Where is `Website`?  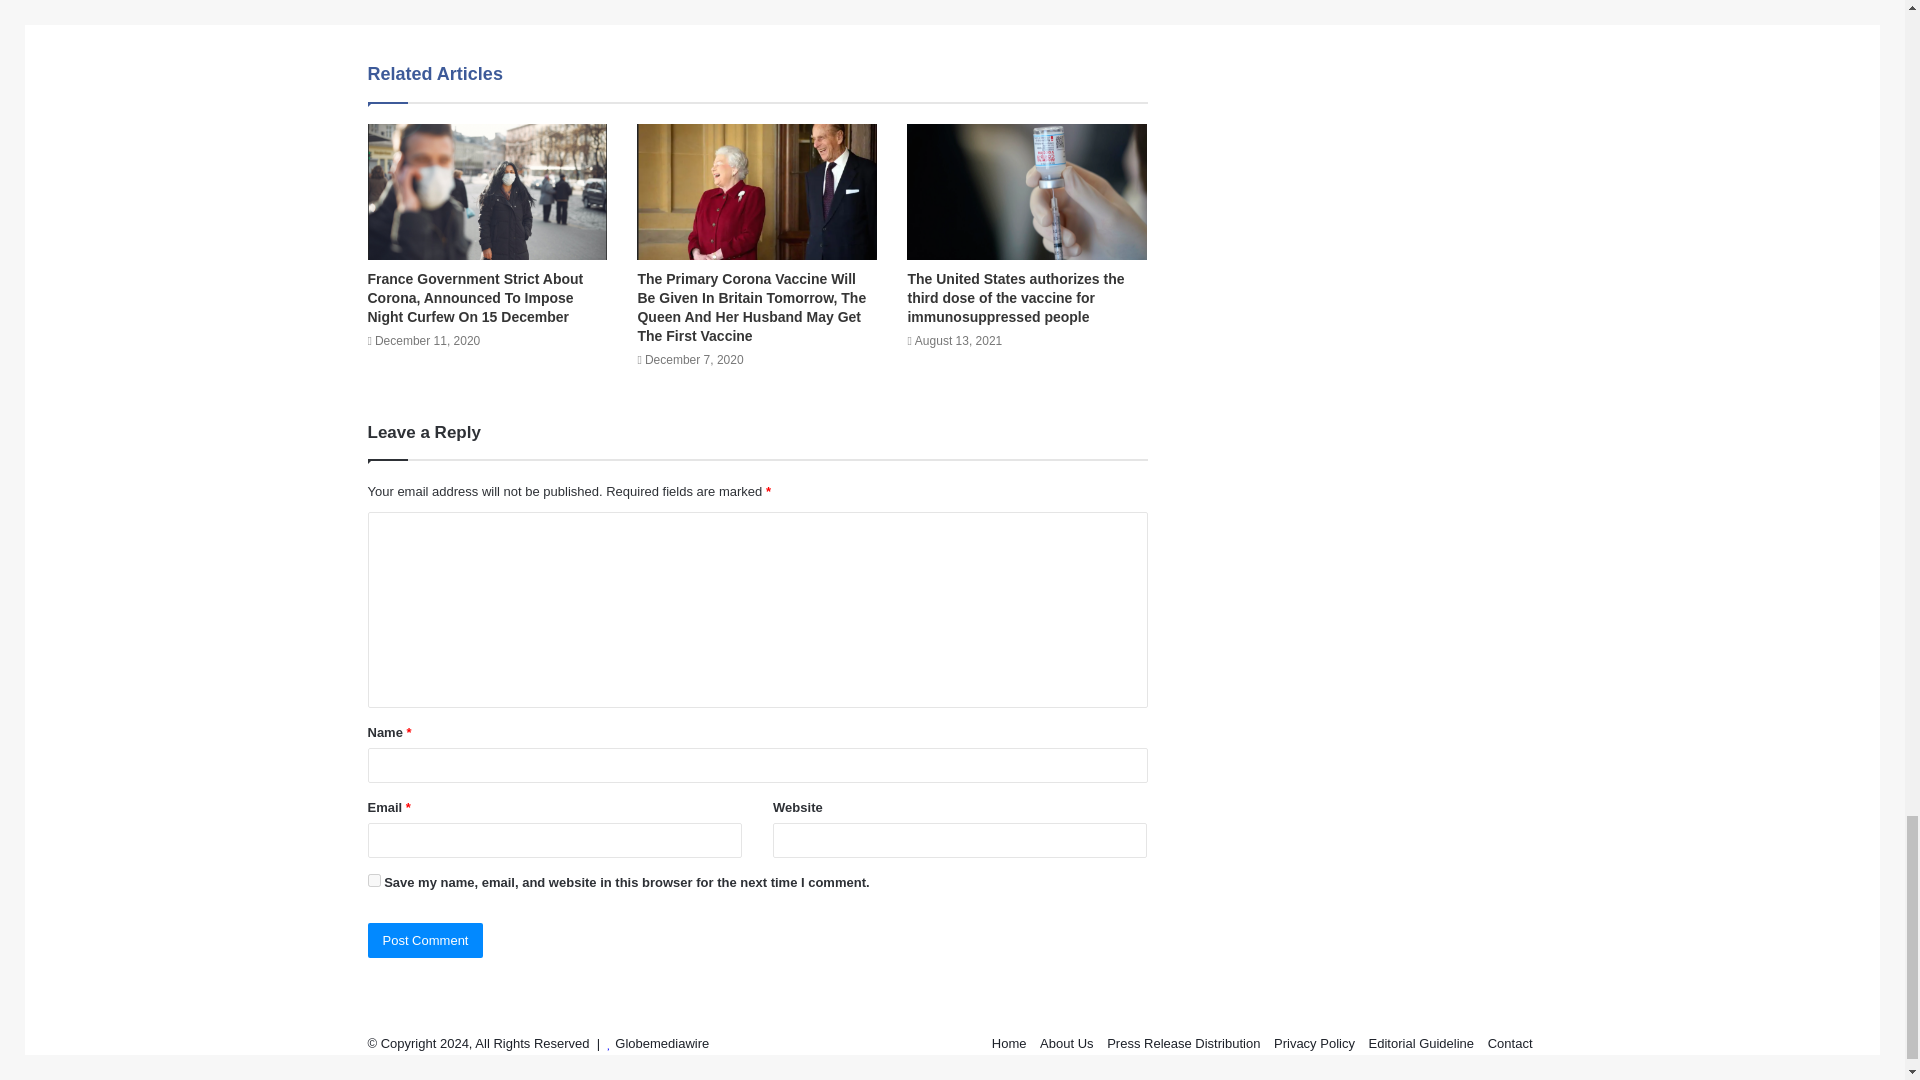
Website is located at coordinates (510, 6).